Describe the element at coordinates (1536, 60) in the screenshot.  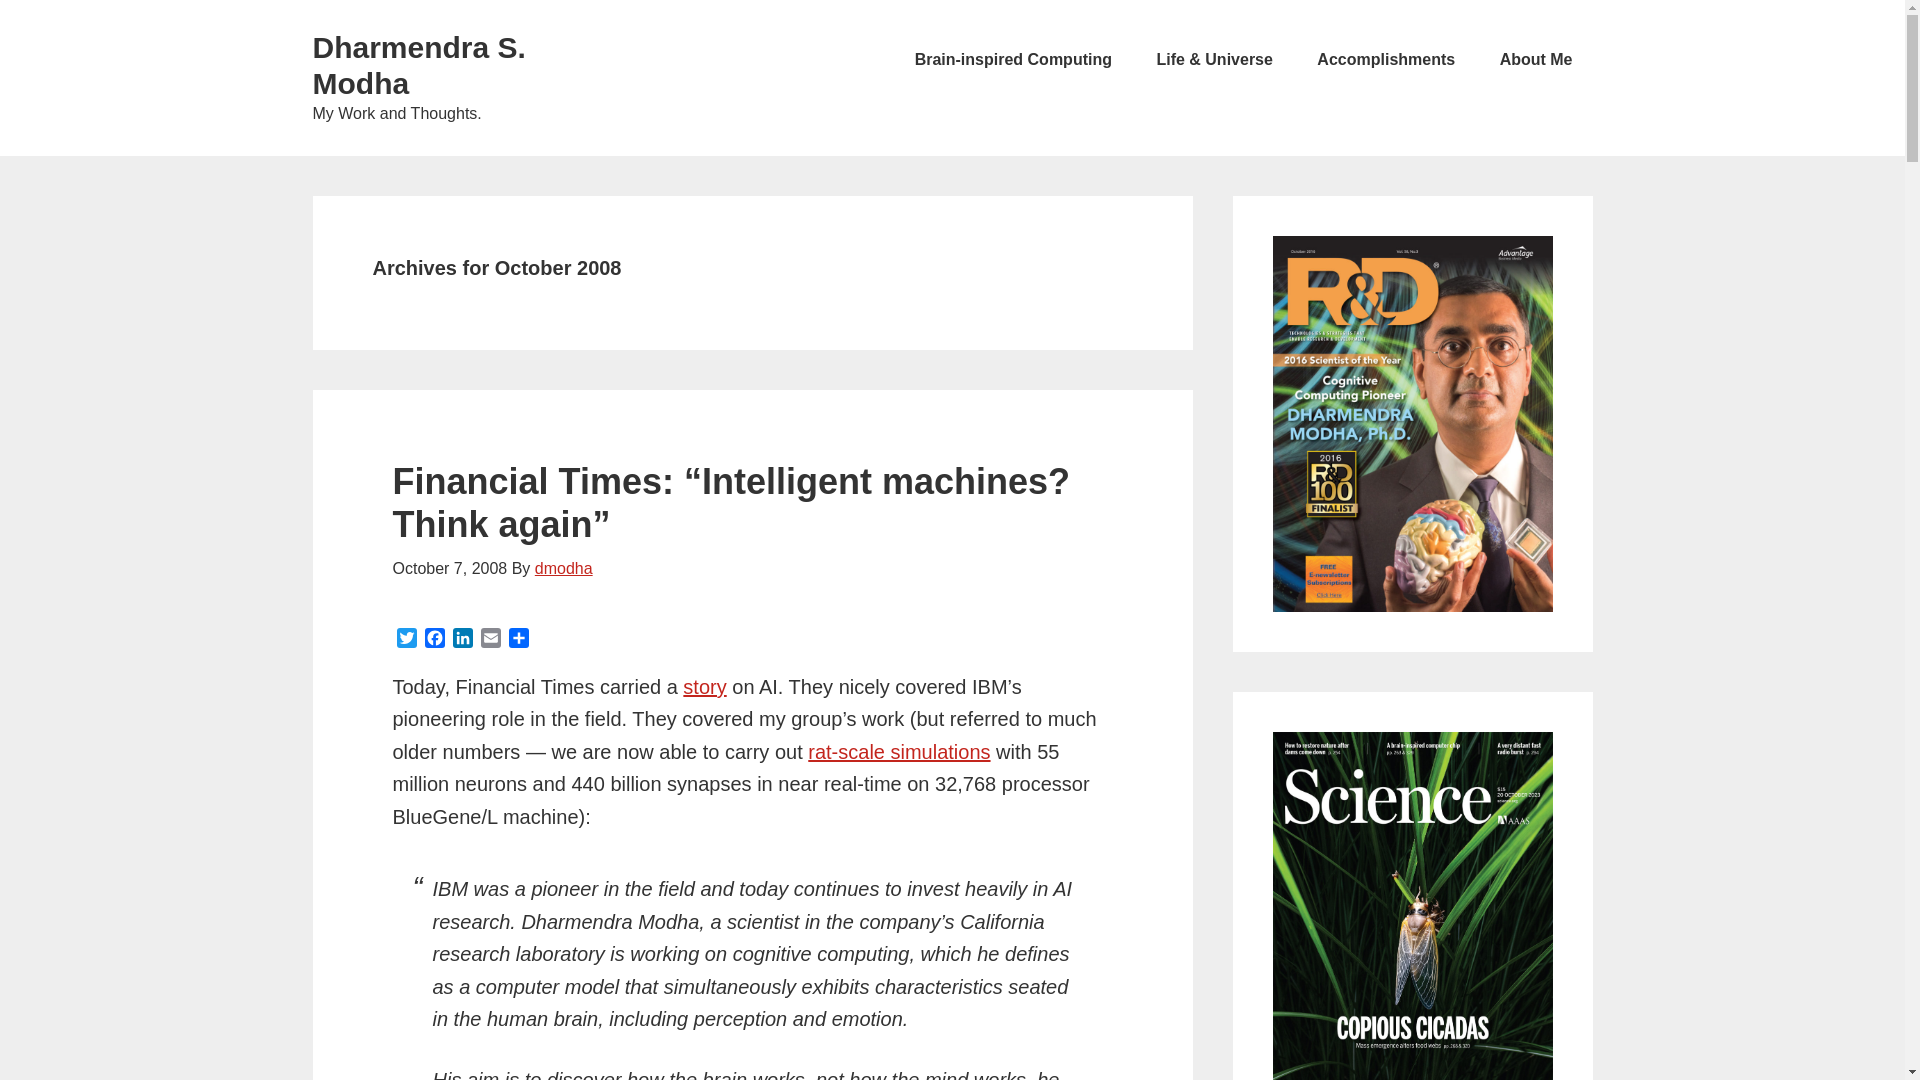
I see `About Me` at that location.